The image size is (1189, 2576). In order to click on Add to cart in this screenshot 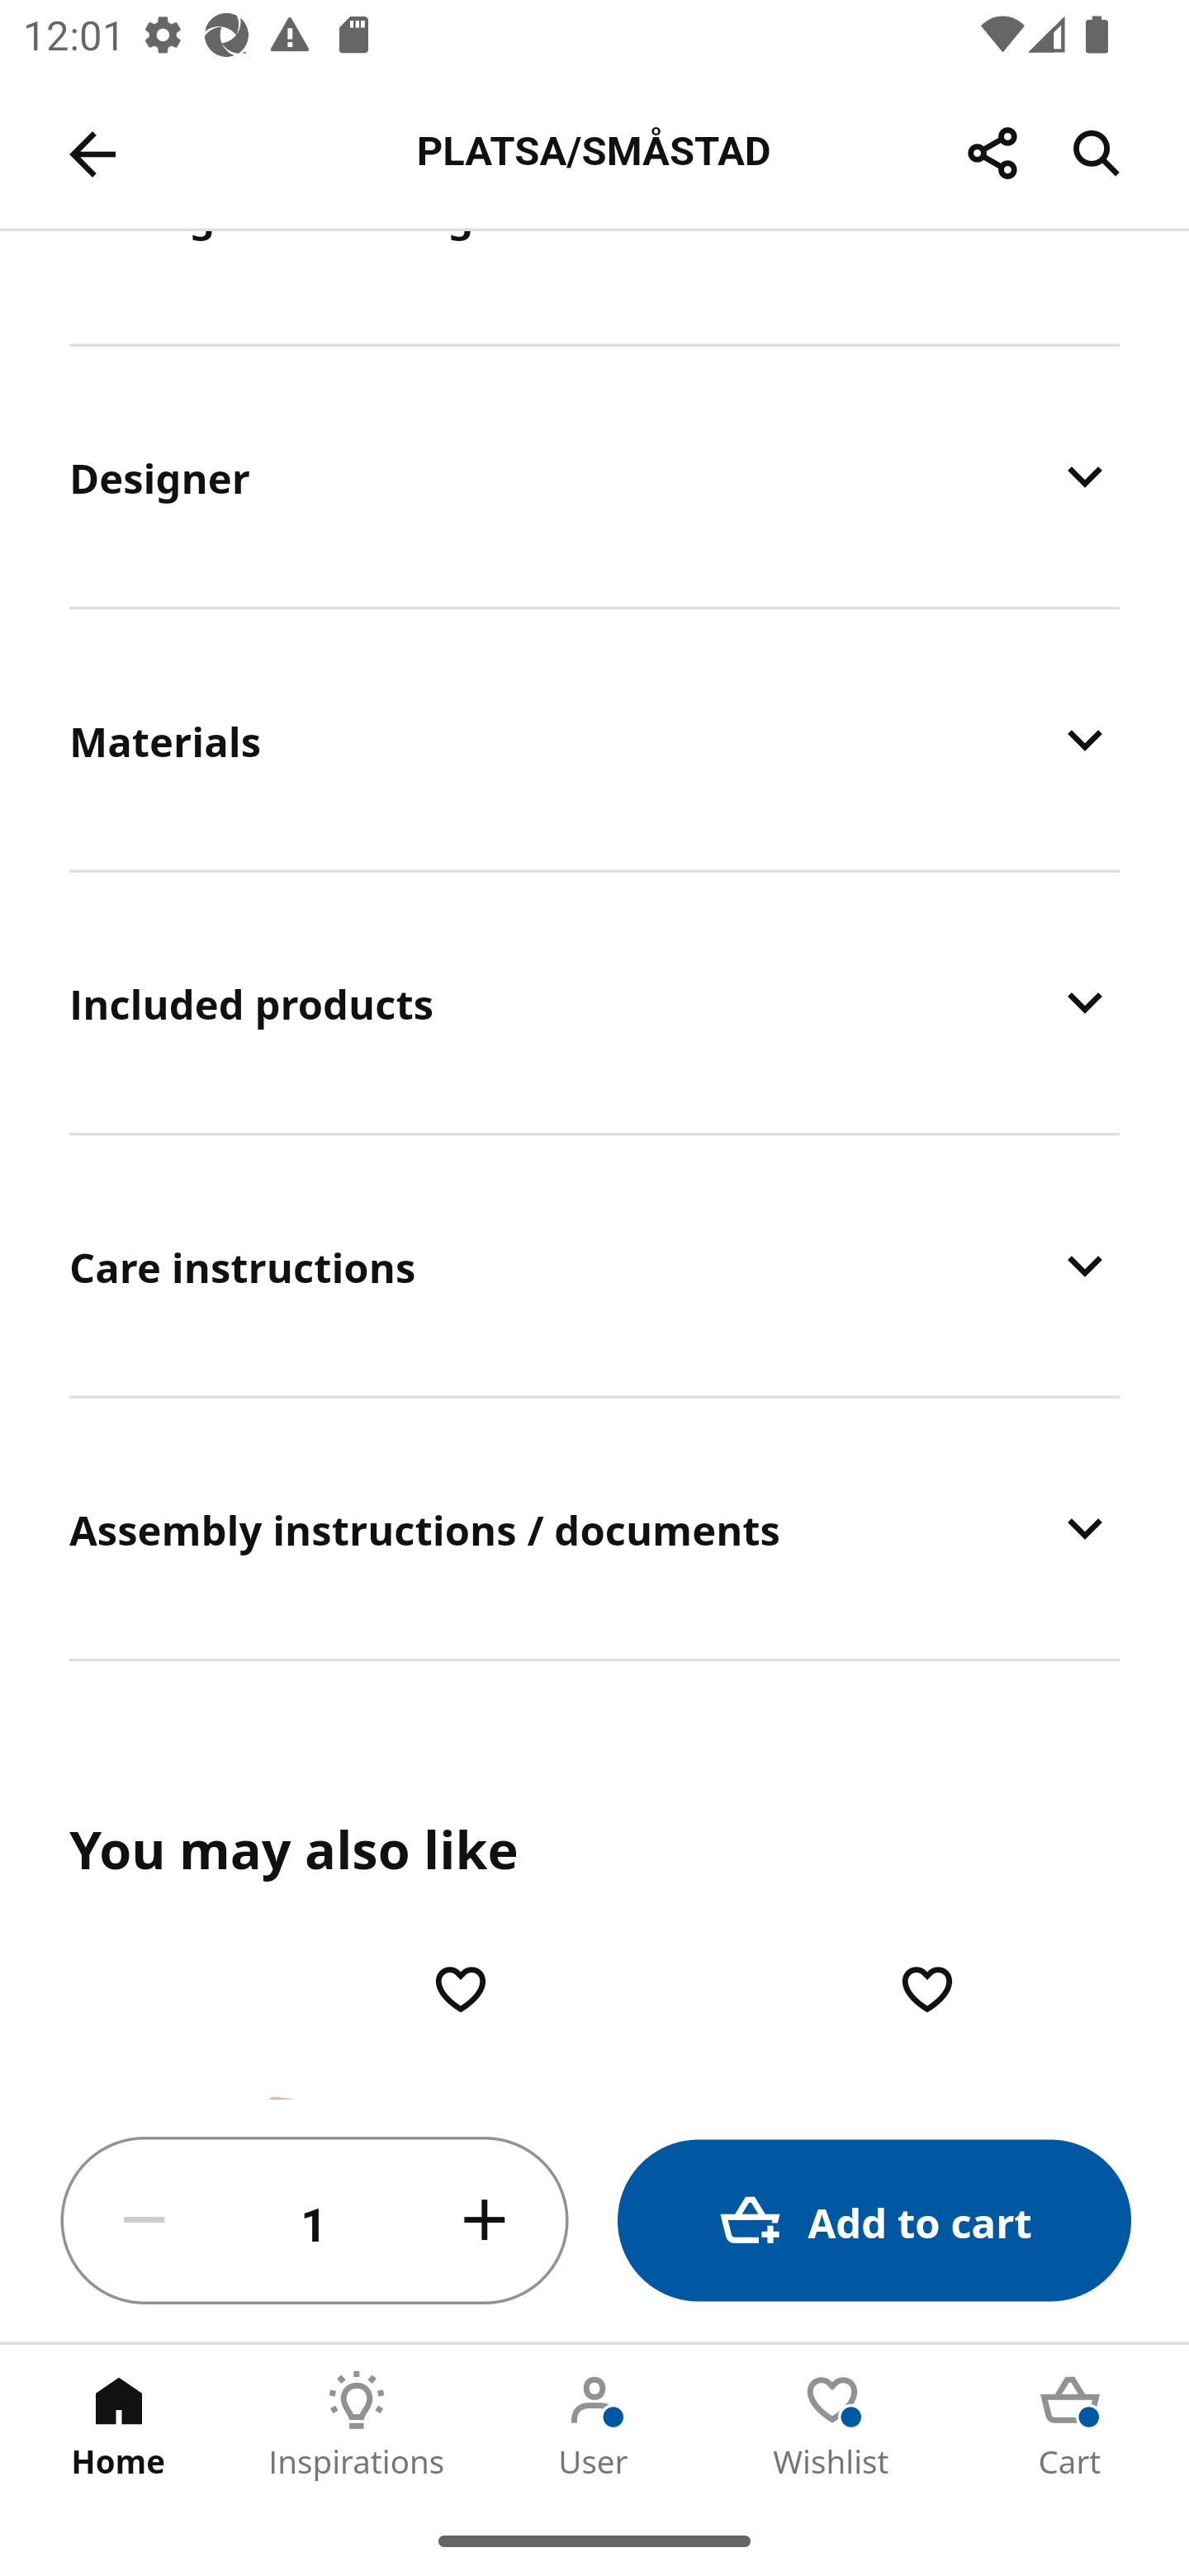, I will do `click(874, 2221)`.